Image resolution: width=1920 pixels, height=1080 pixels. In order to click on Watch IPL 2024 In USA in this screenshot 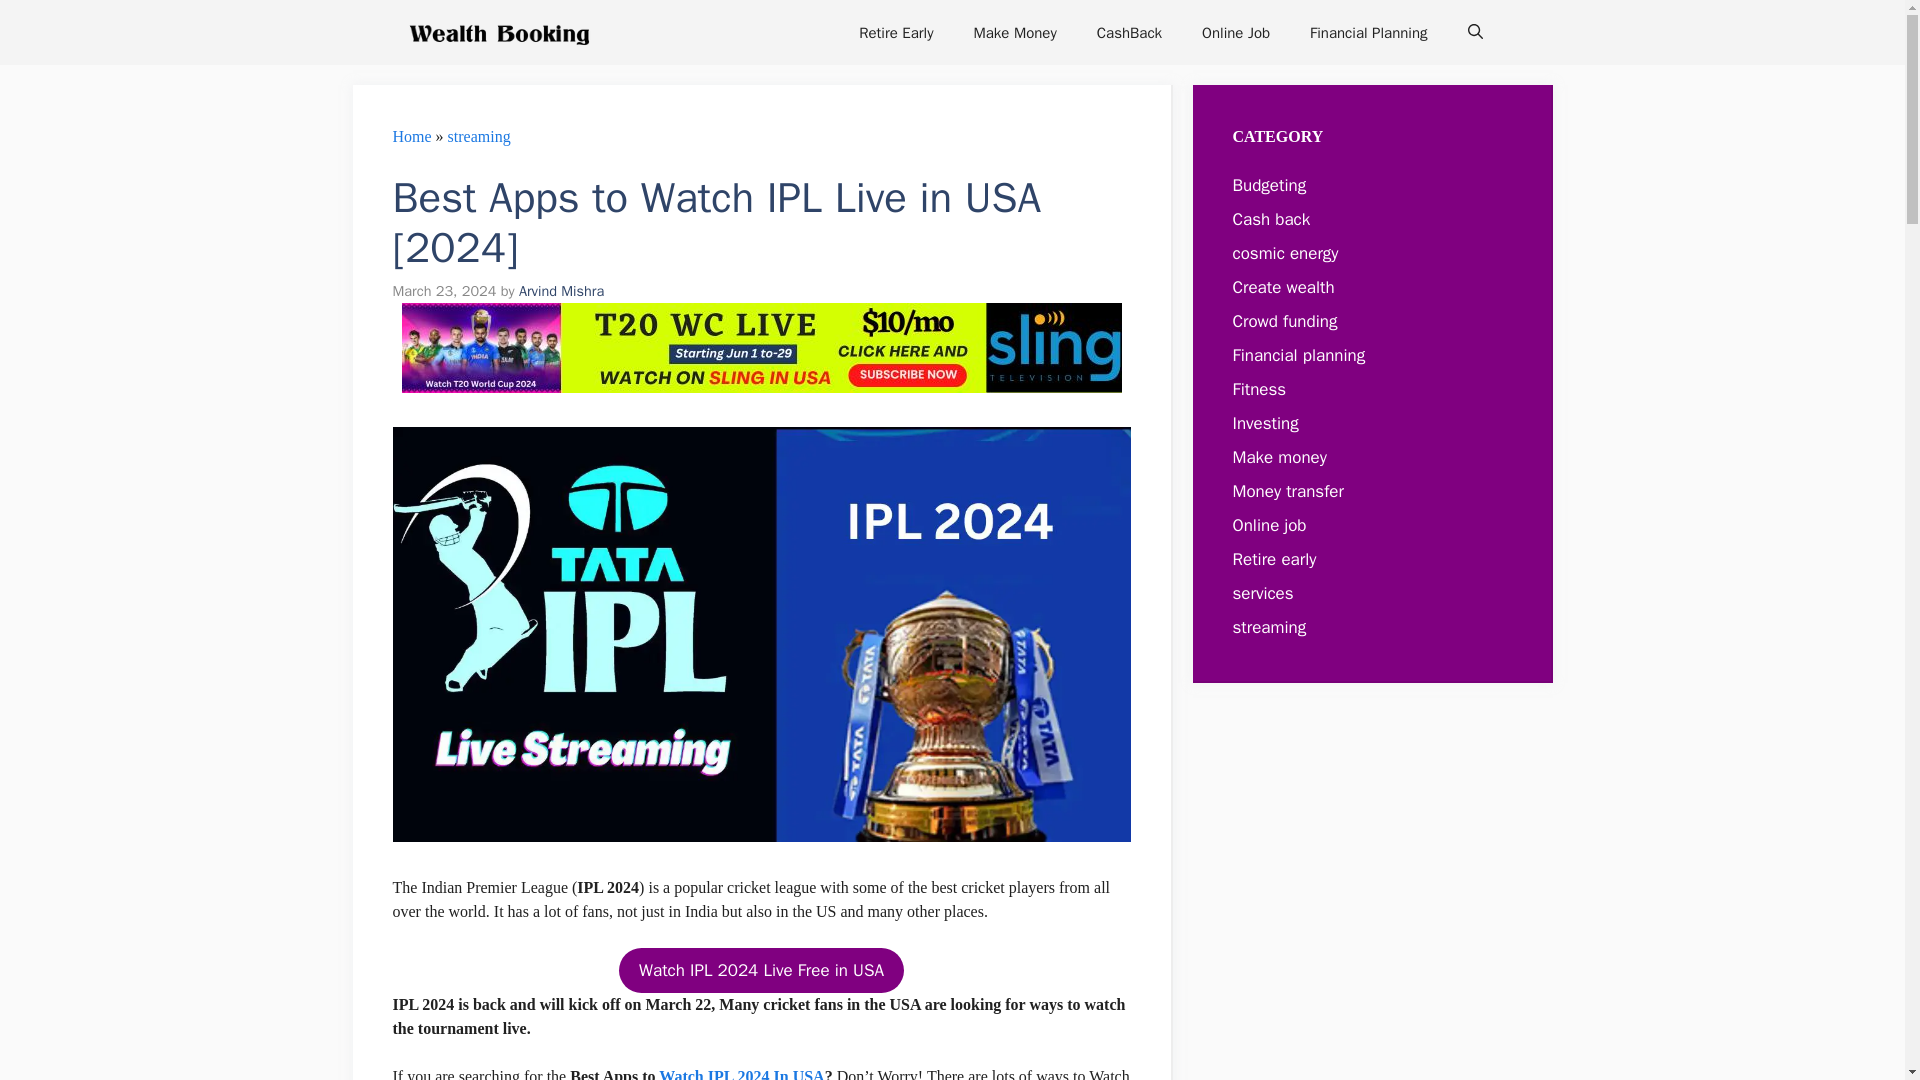, I will do `click(740, 1074)`.